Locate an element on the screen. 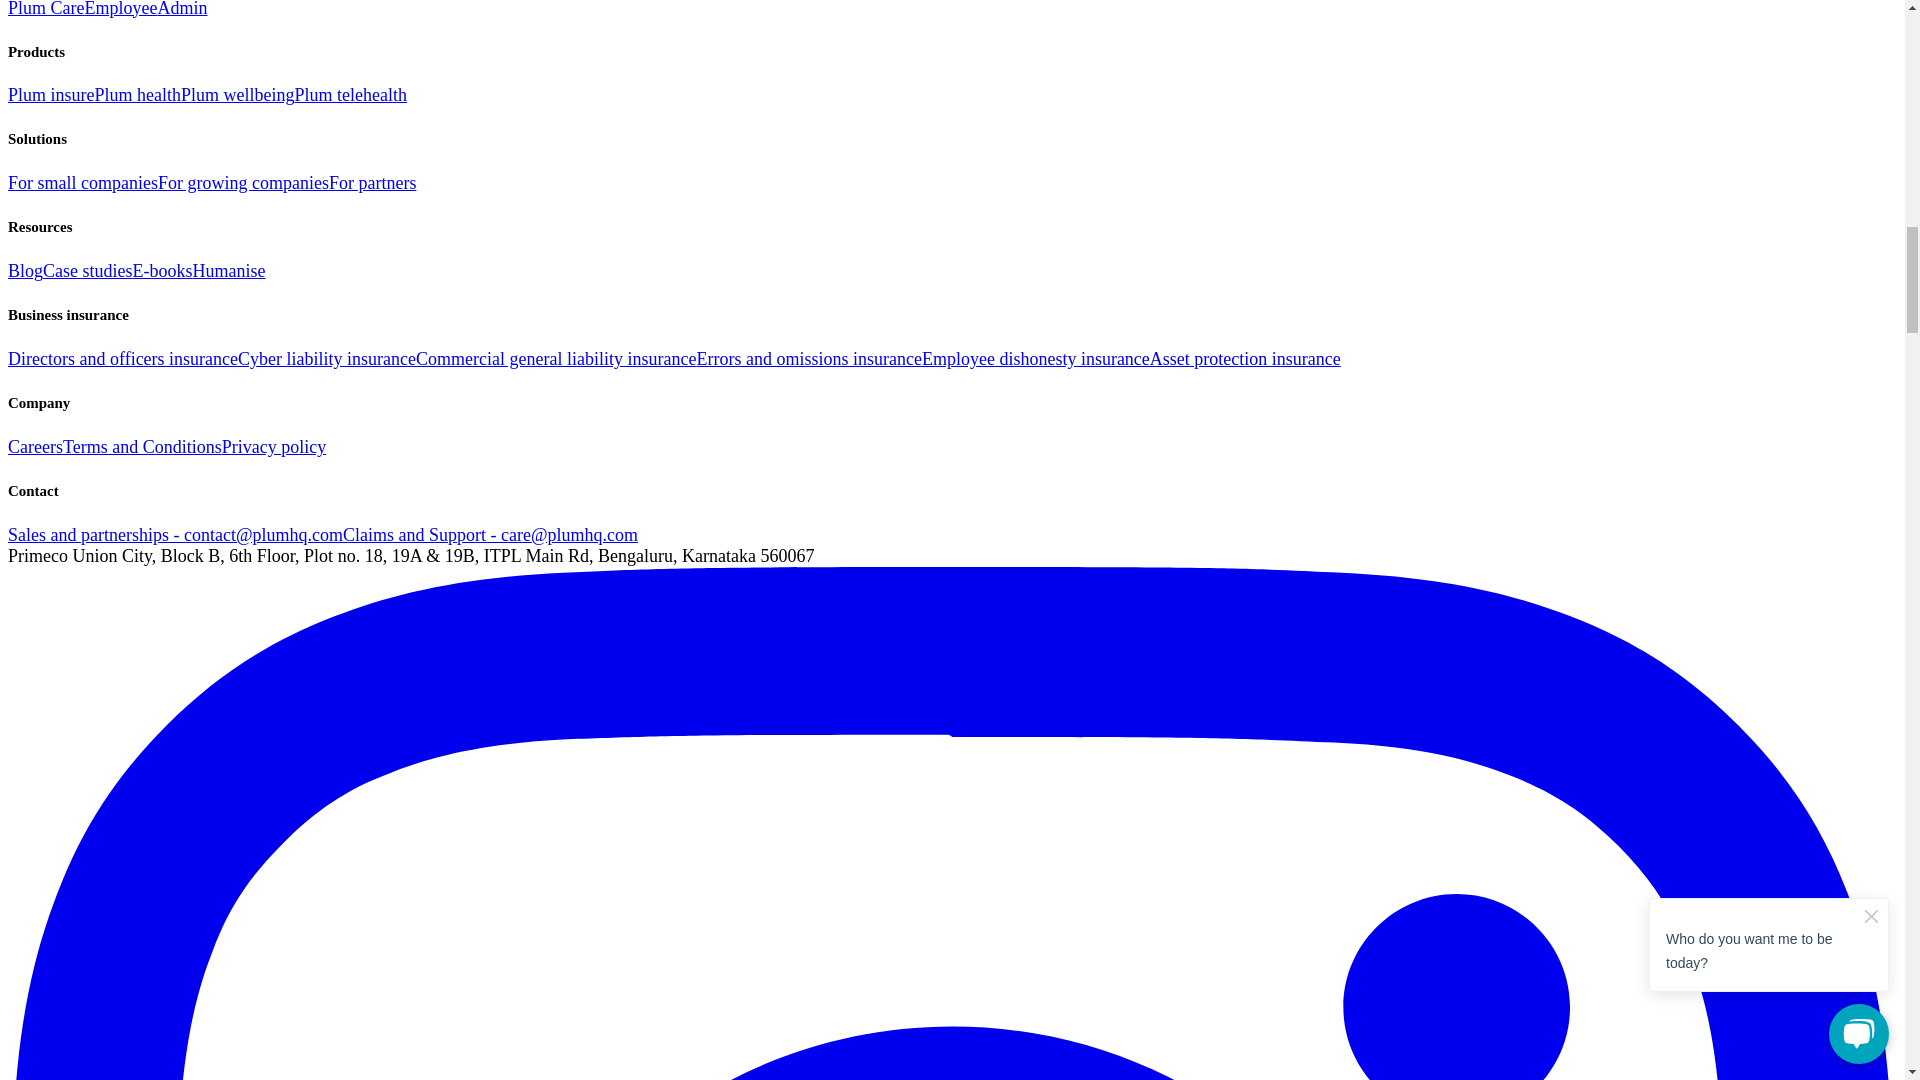 This screenshot has height=1080, width=1920. Plum telehealth is located at coordinates (351, 94).